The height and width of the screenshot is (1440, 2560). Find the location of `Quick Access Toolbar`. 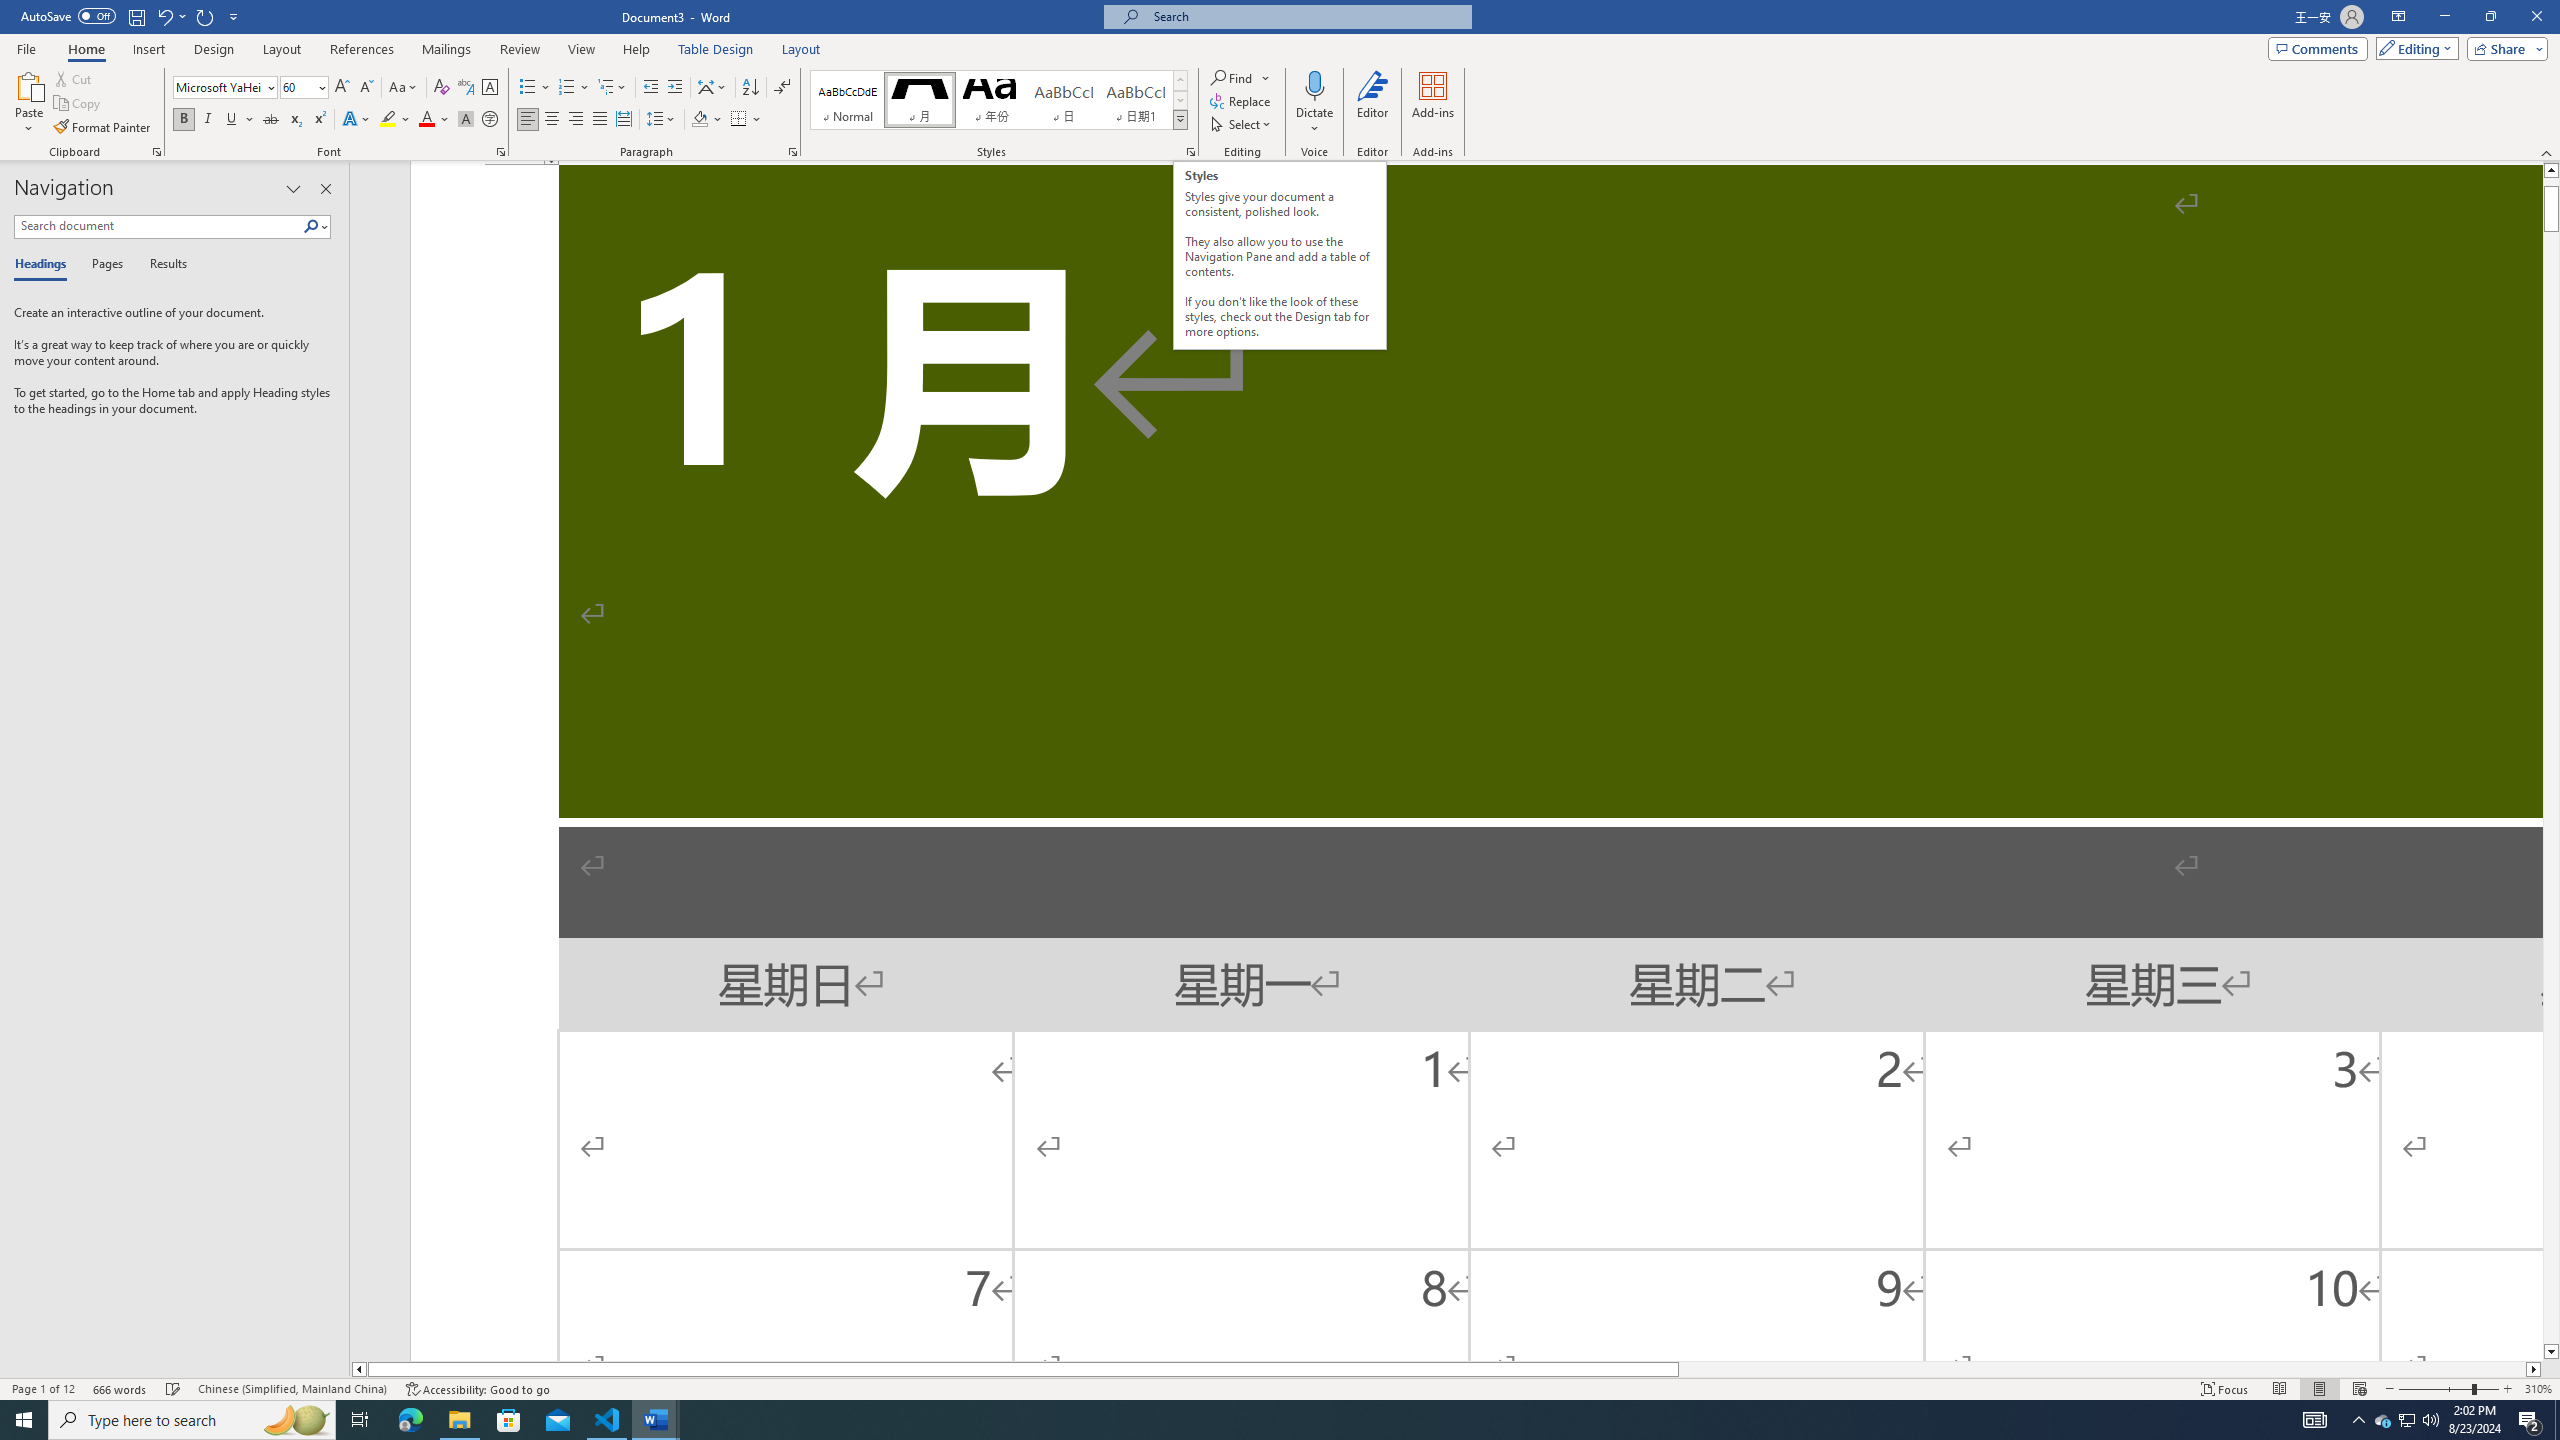

Quick Access Toolbar is located at coordinates (132, 17).